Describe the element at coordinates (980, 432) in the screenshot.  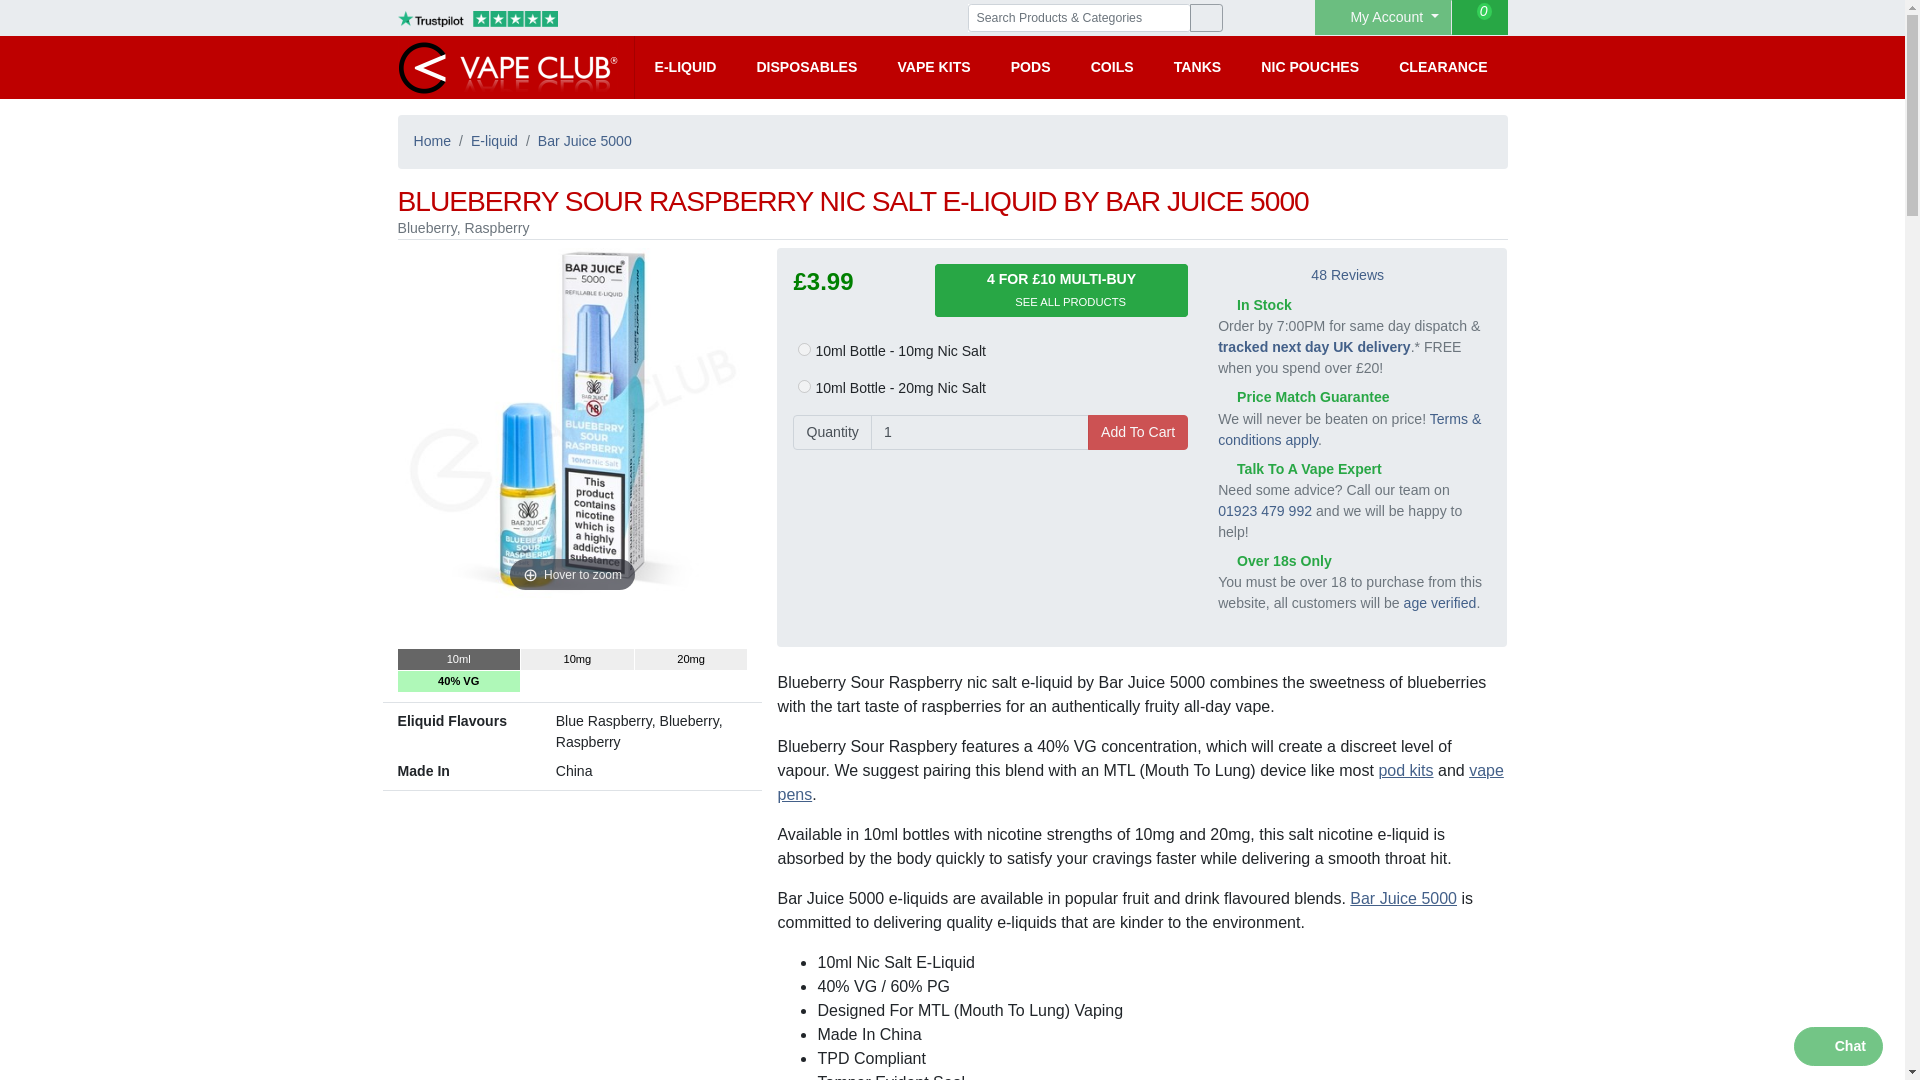
I see `1` at that location.